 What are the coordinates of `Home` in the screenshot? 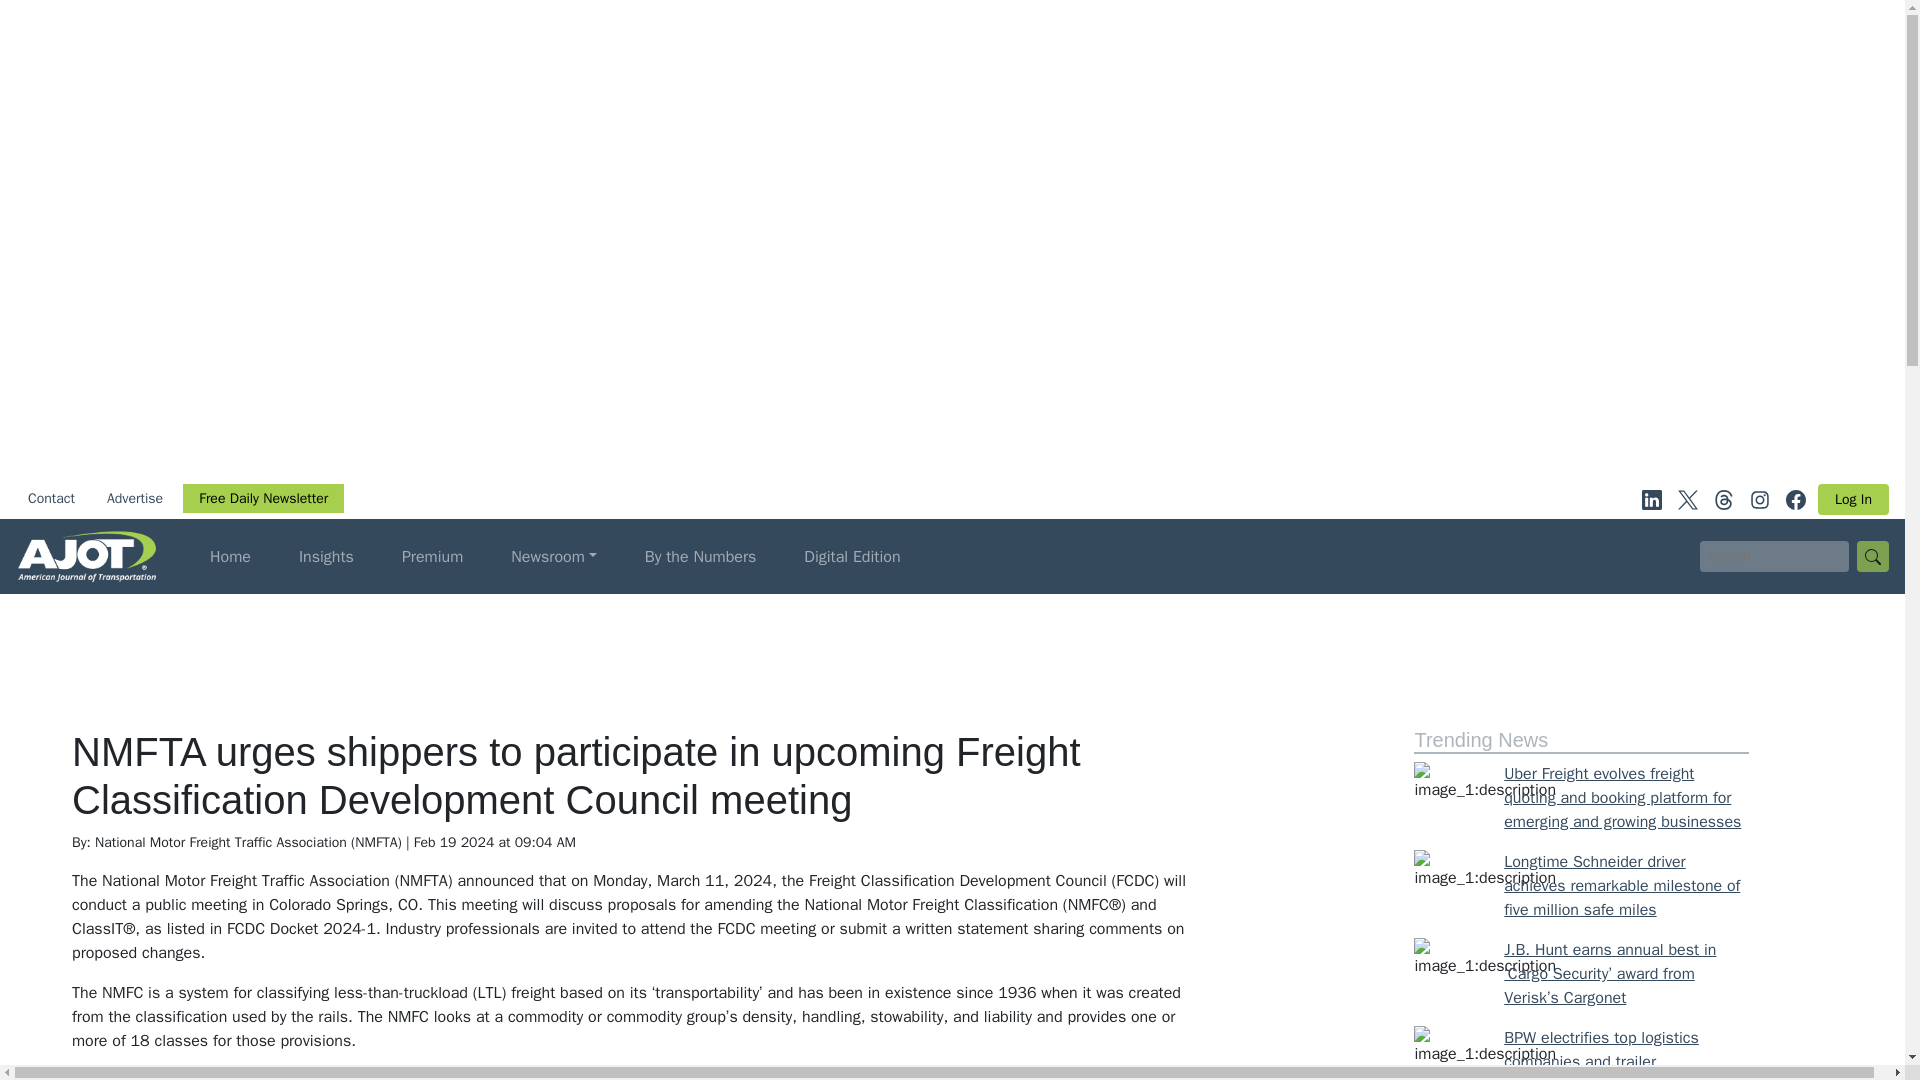 It's located at (230, 557).